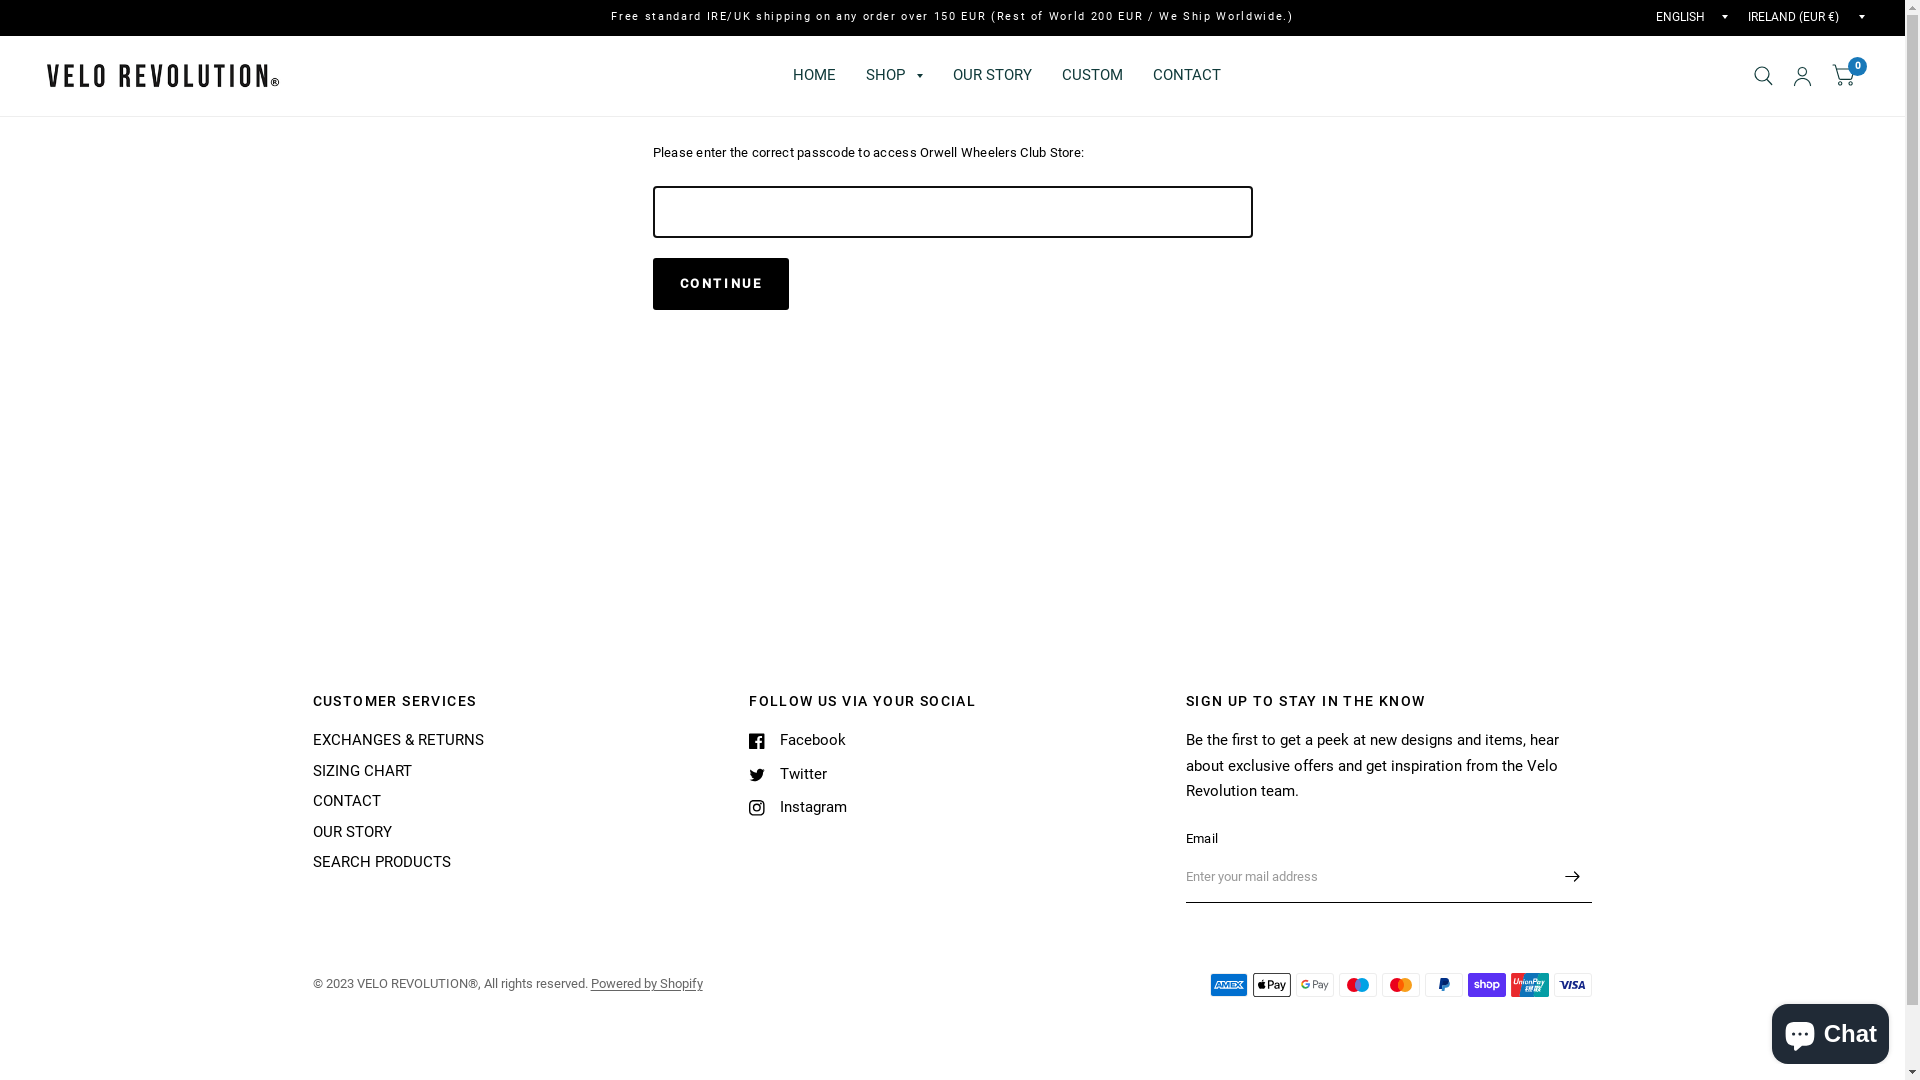  Describe the element at coordinates (1802, 76) in the screenshot. I see `My Account` at that location.